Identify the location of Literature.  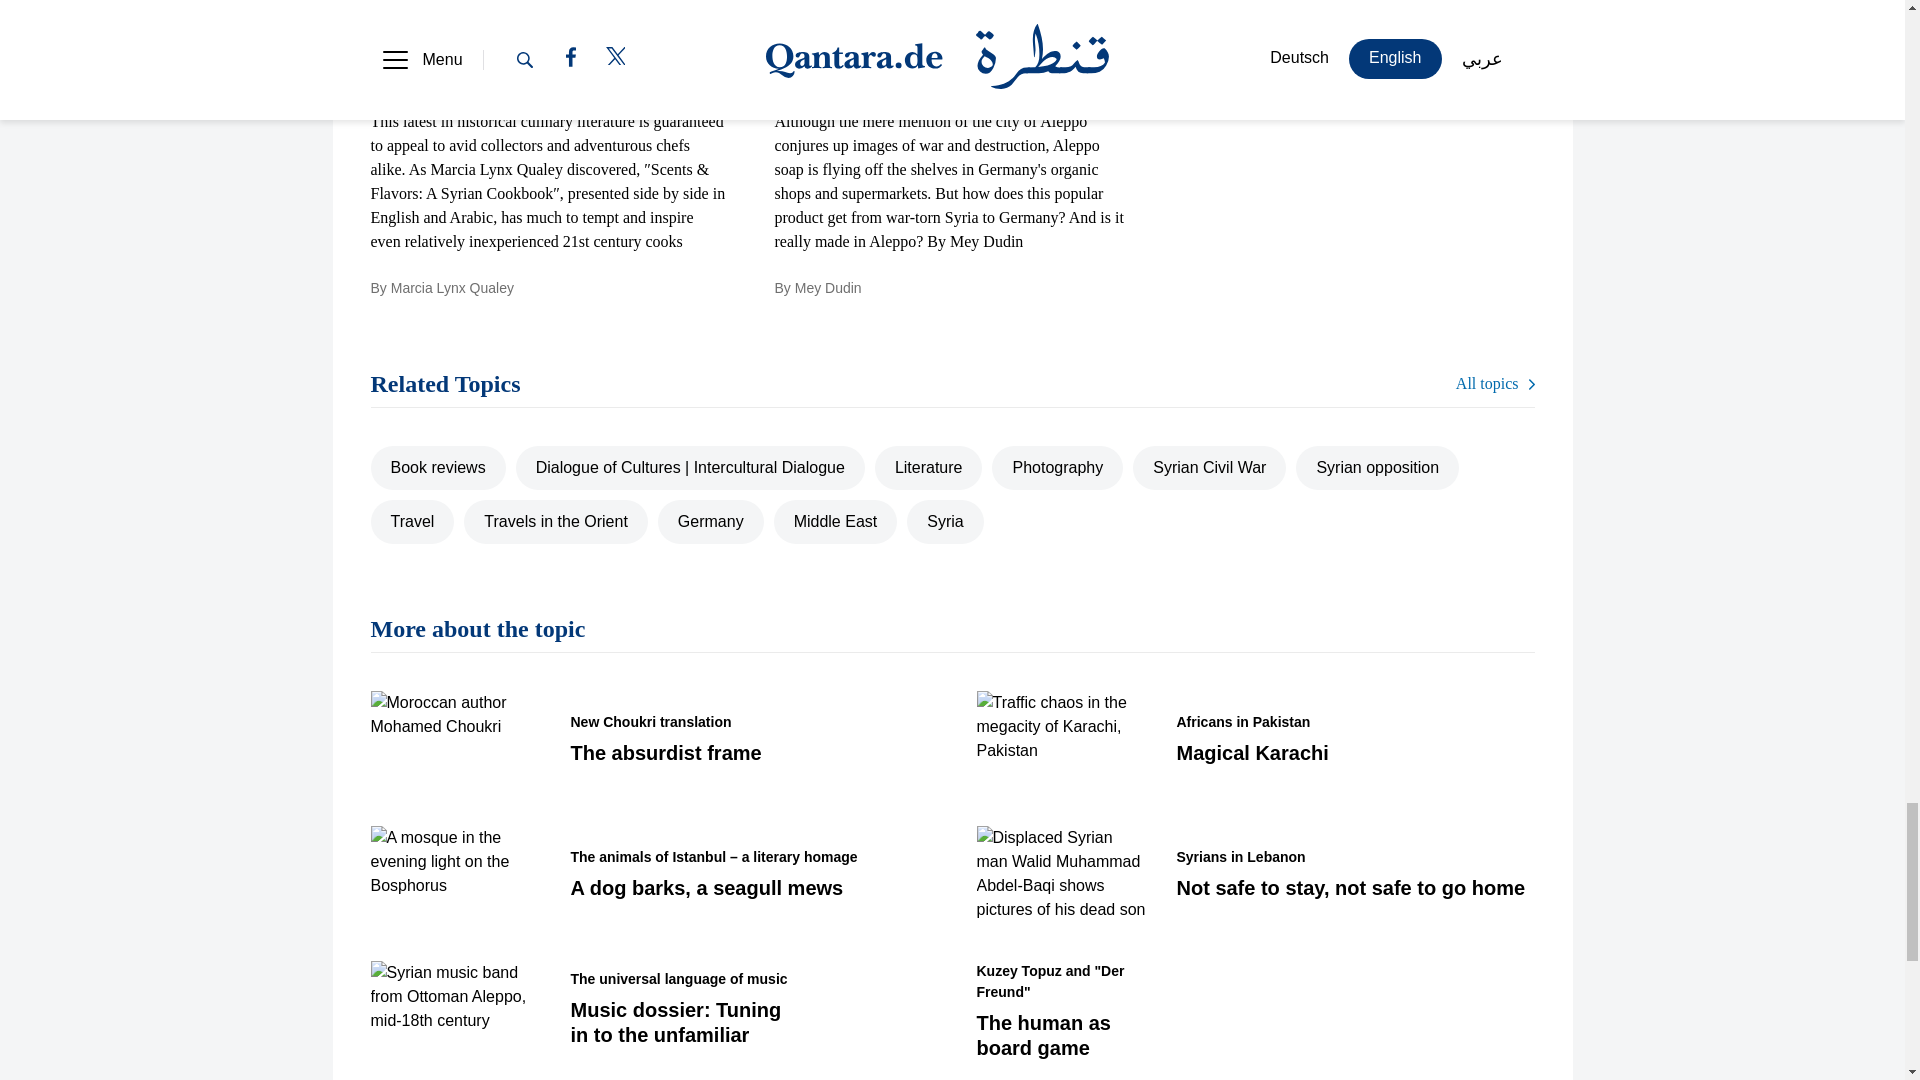
(929, 468).